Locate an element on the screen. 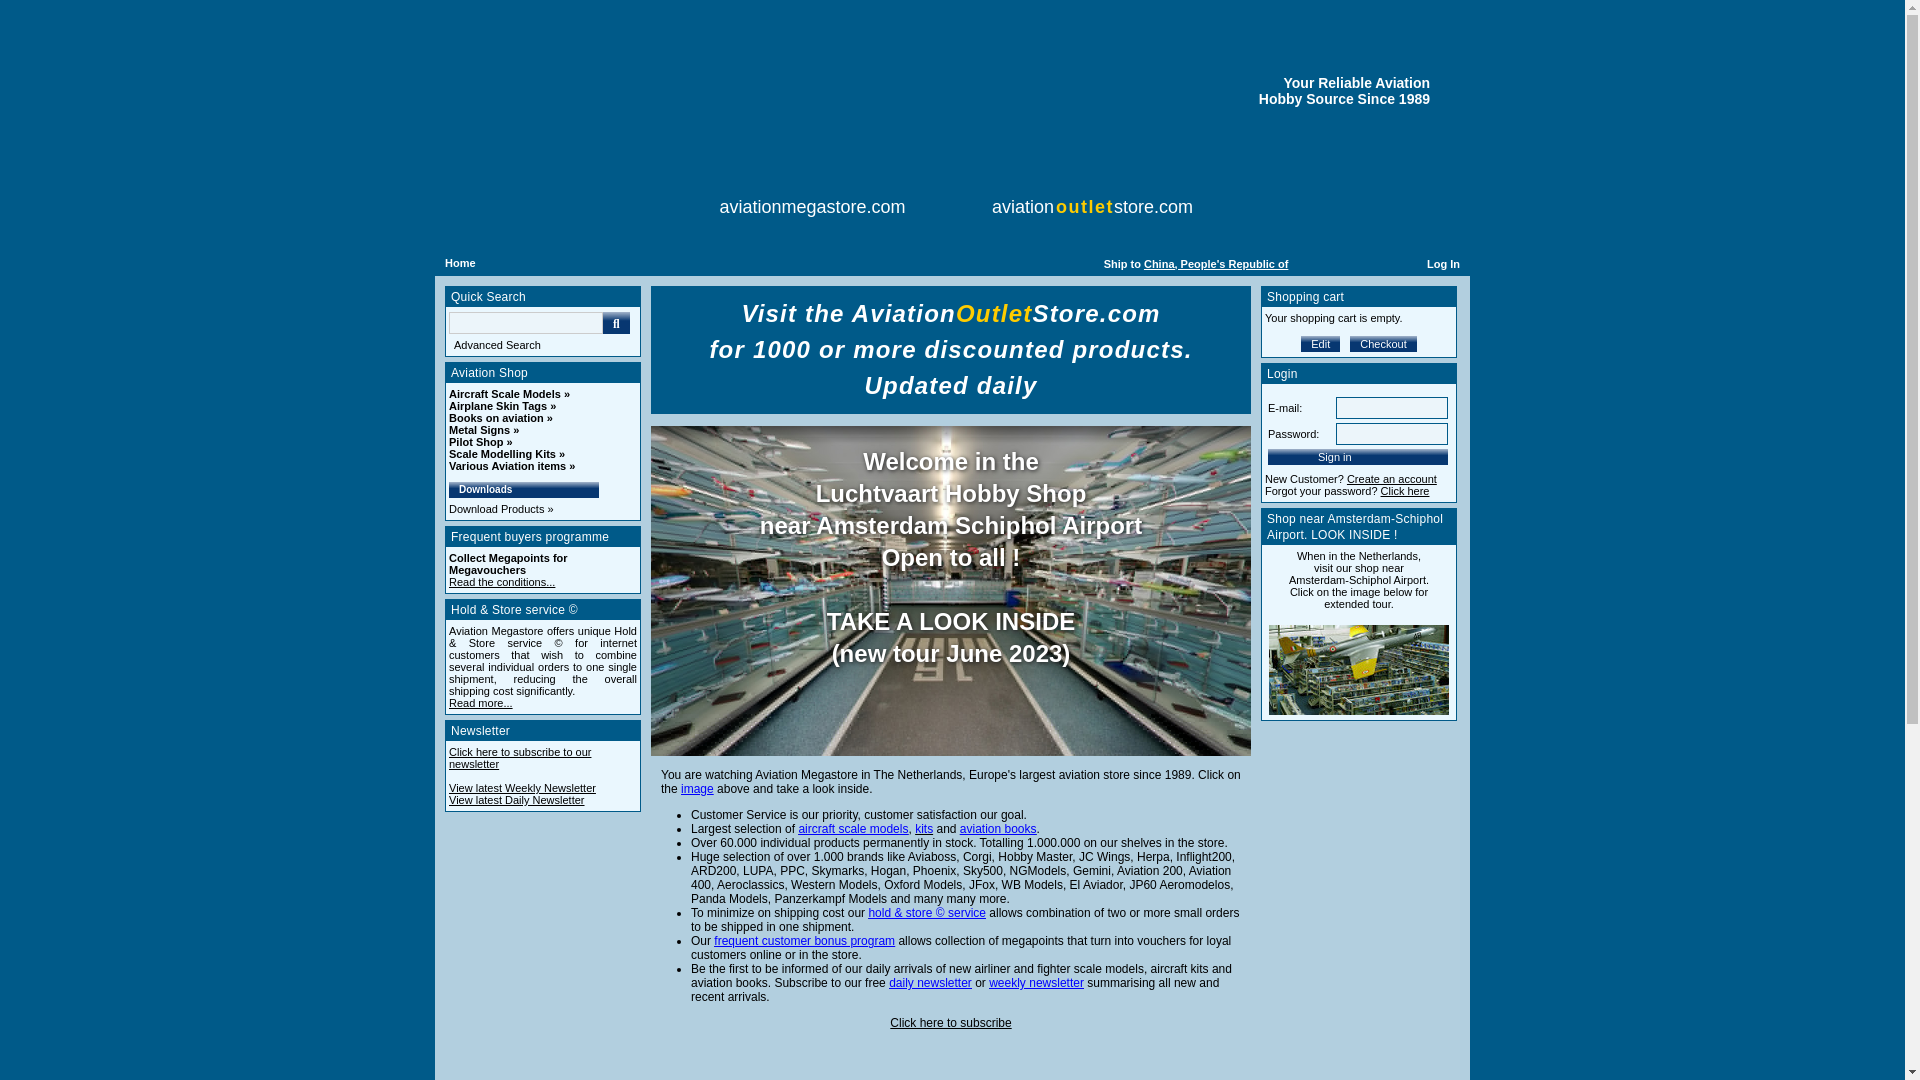  kits is located at coordinates (924, 828).